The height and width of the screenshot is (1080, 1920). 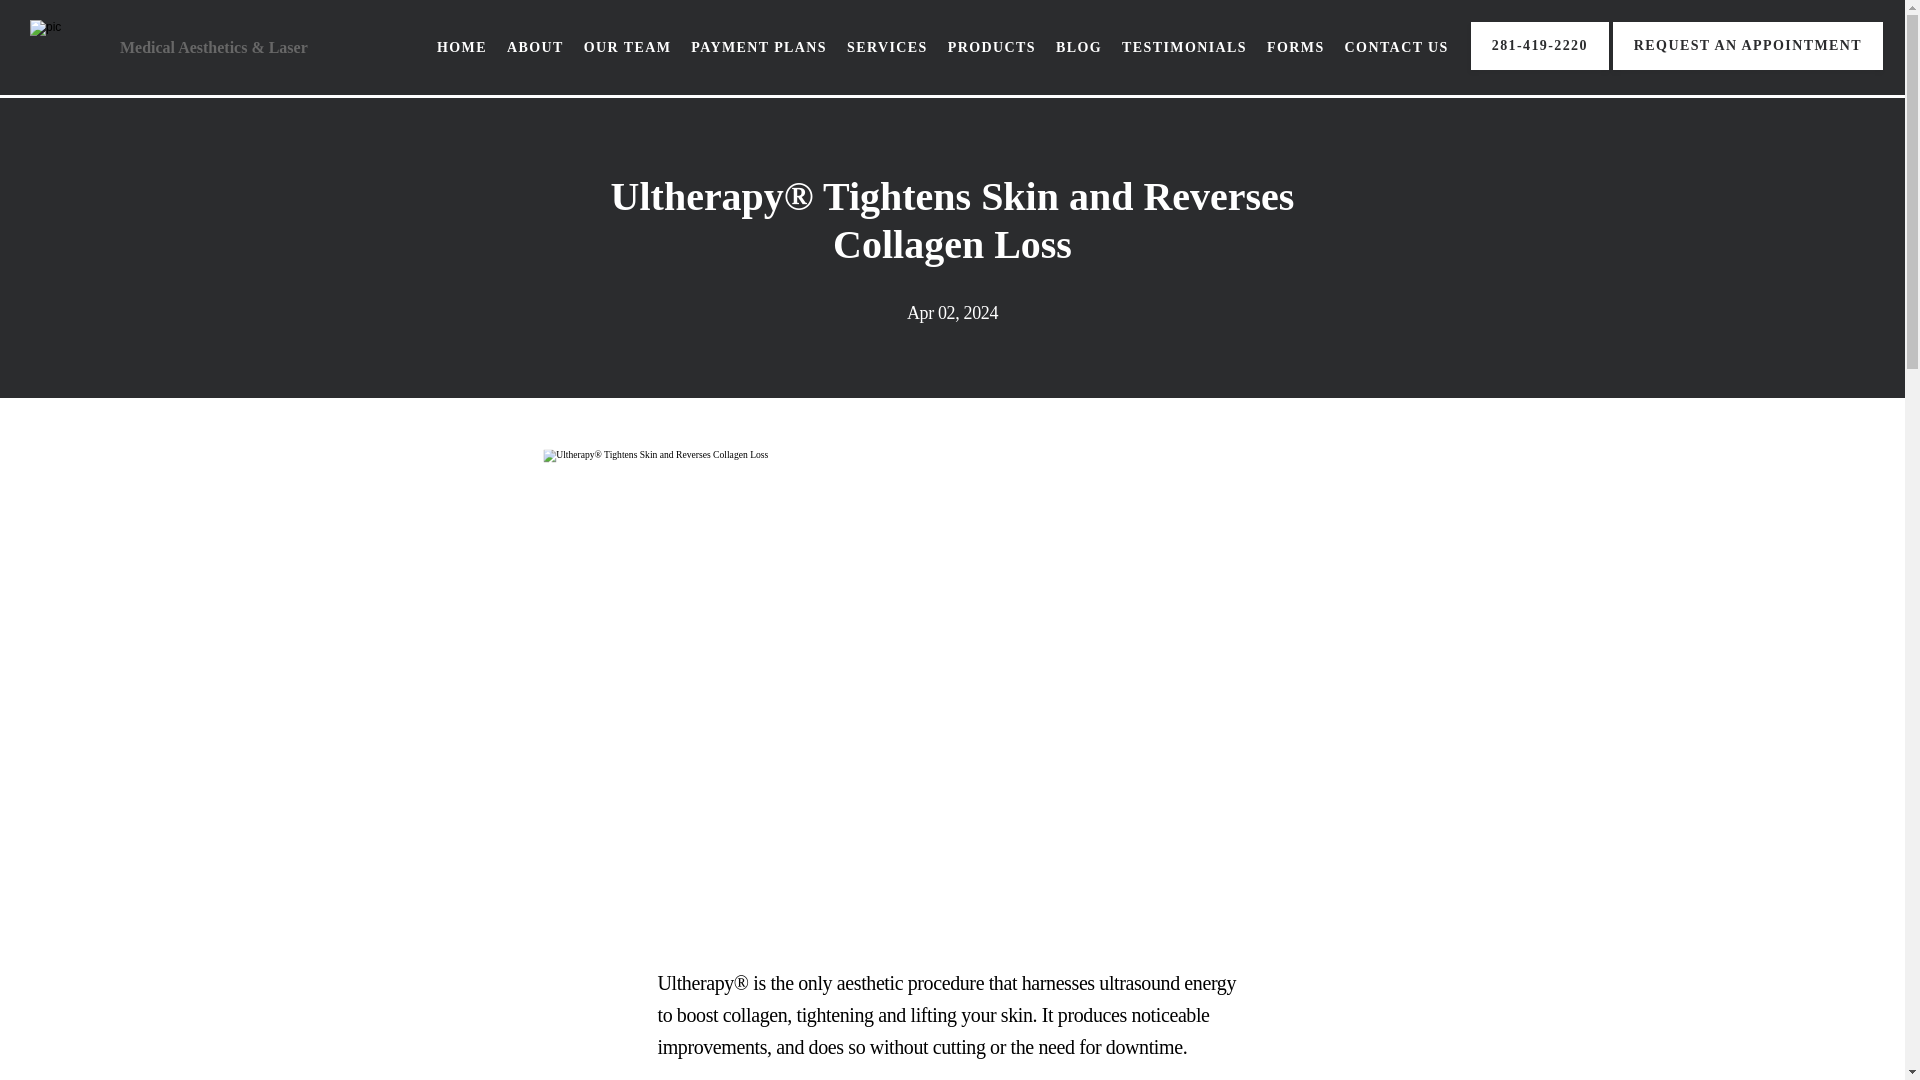 I want to click on OUR TEAM, so click(x=628, y=47).